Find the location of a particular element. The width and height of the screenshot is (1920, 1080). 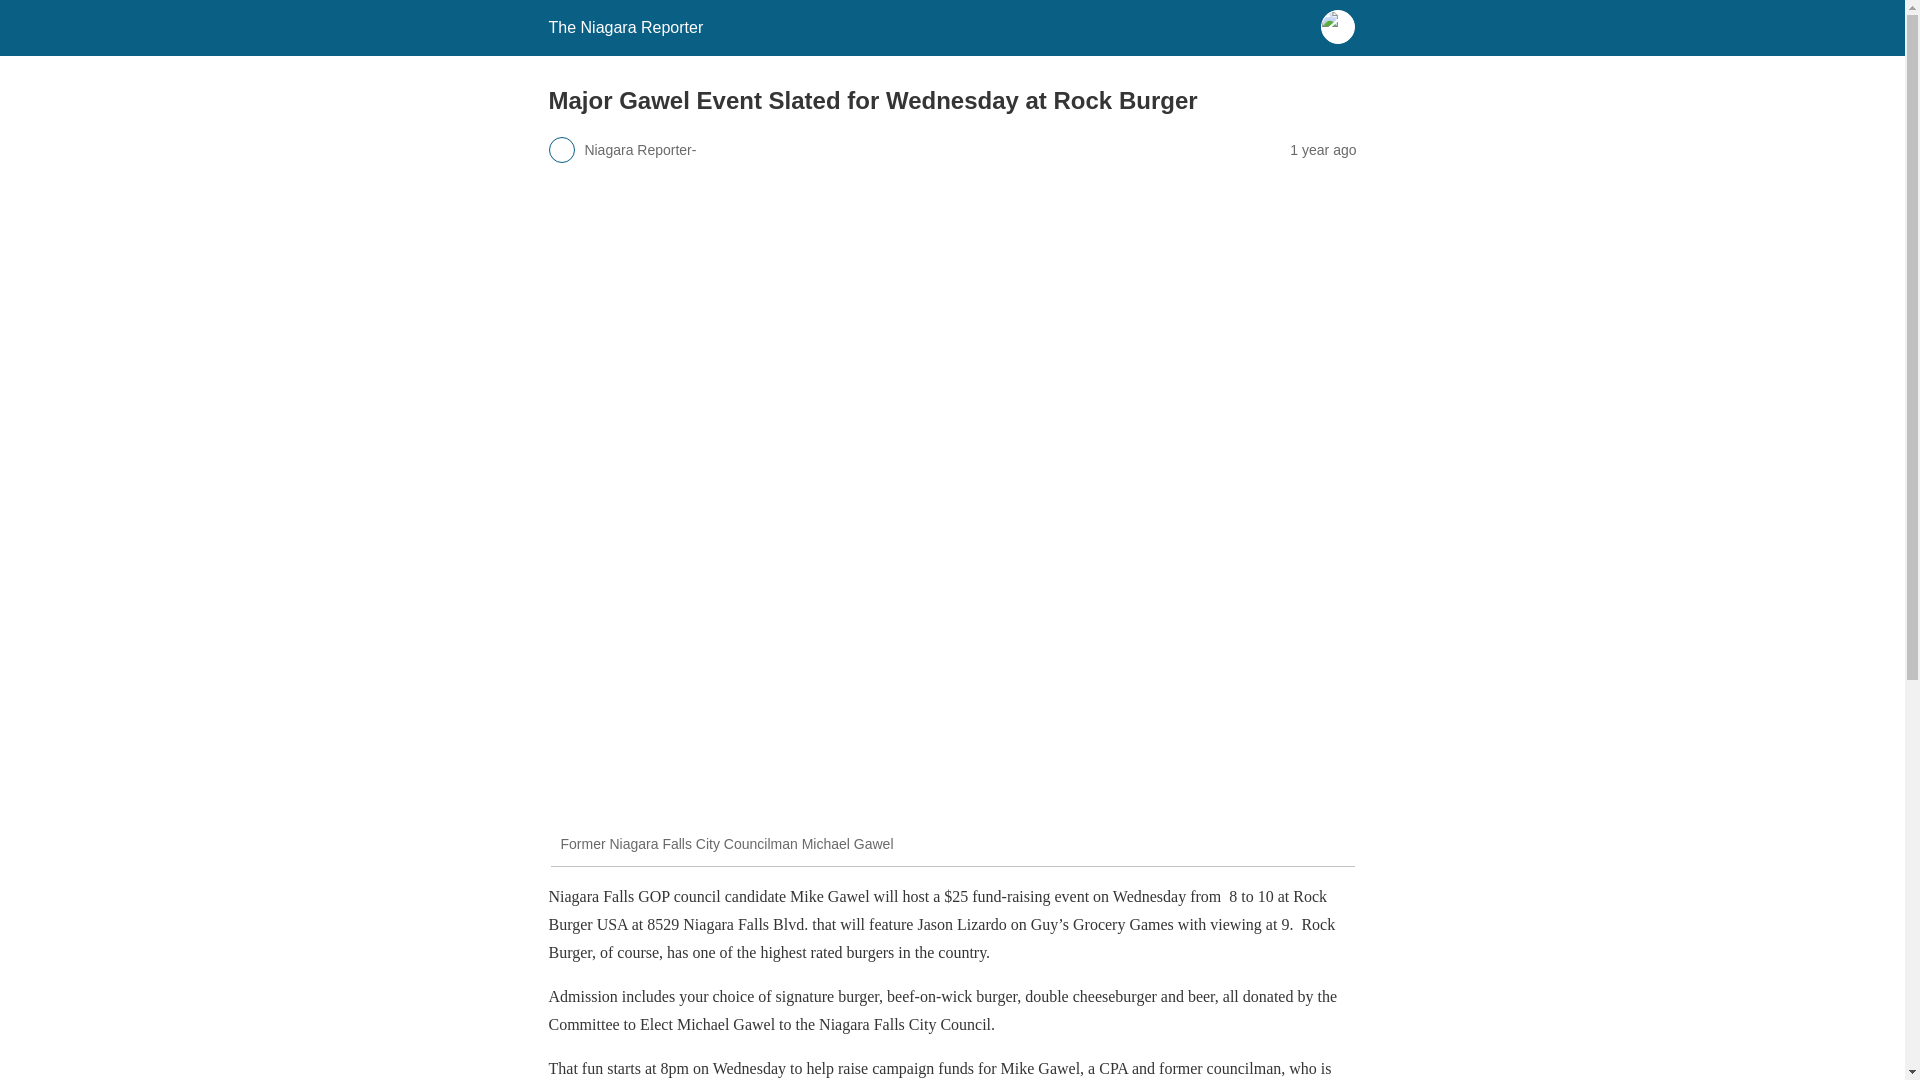

The Niagara Reporter is located at coordinates (624, 27).